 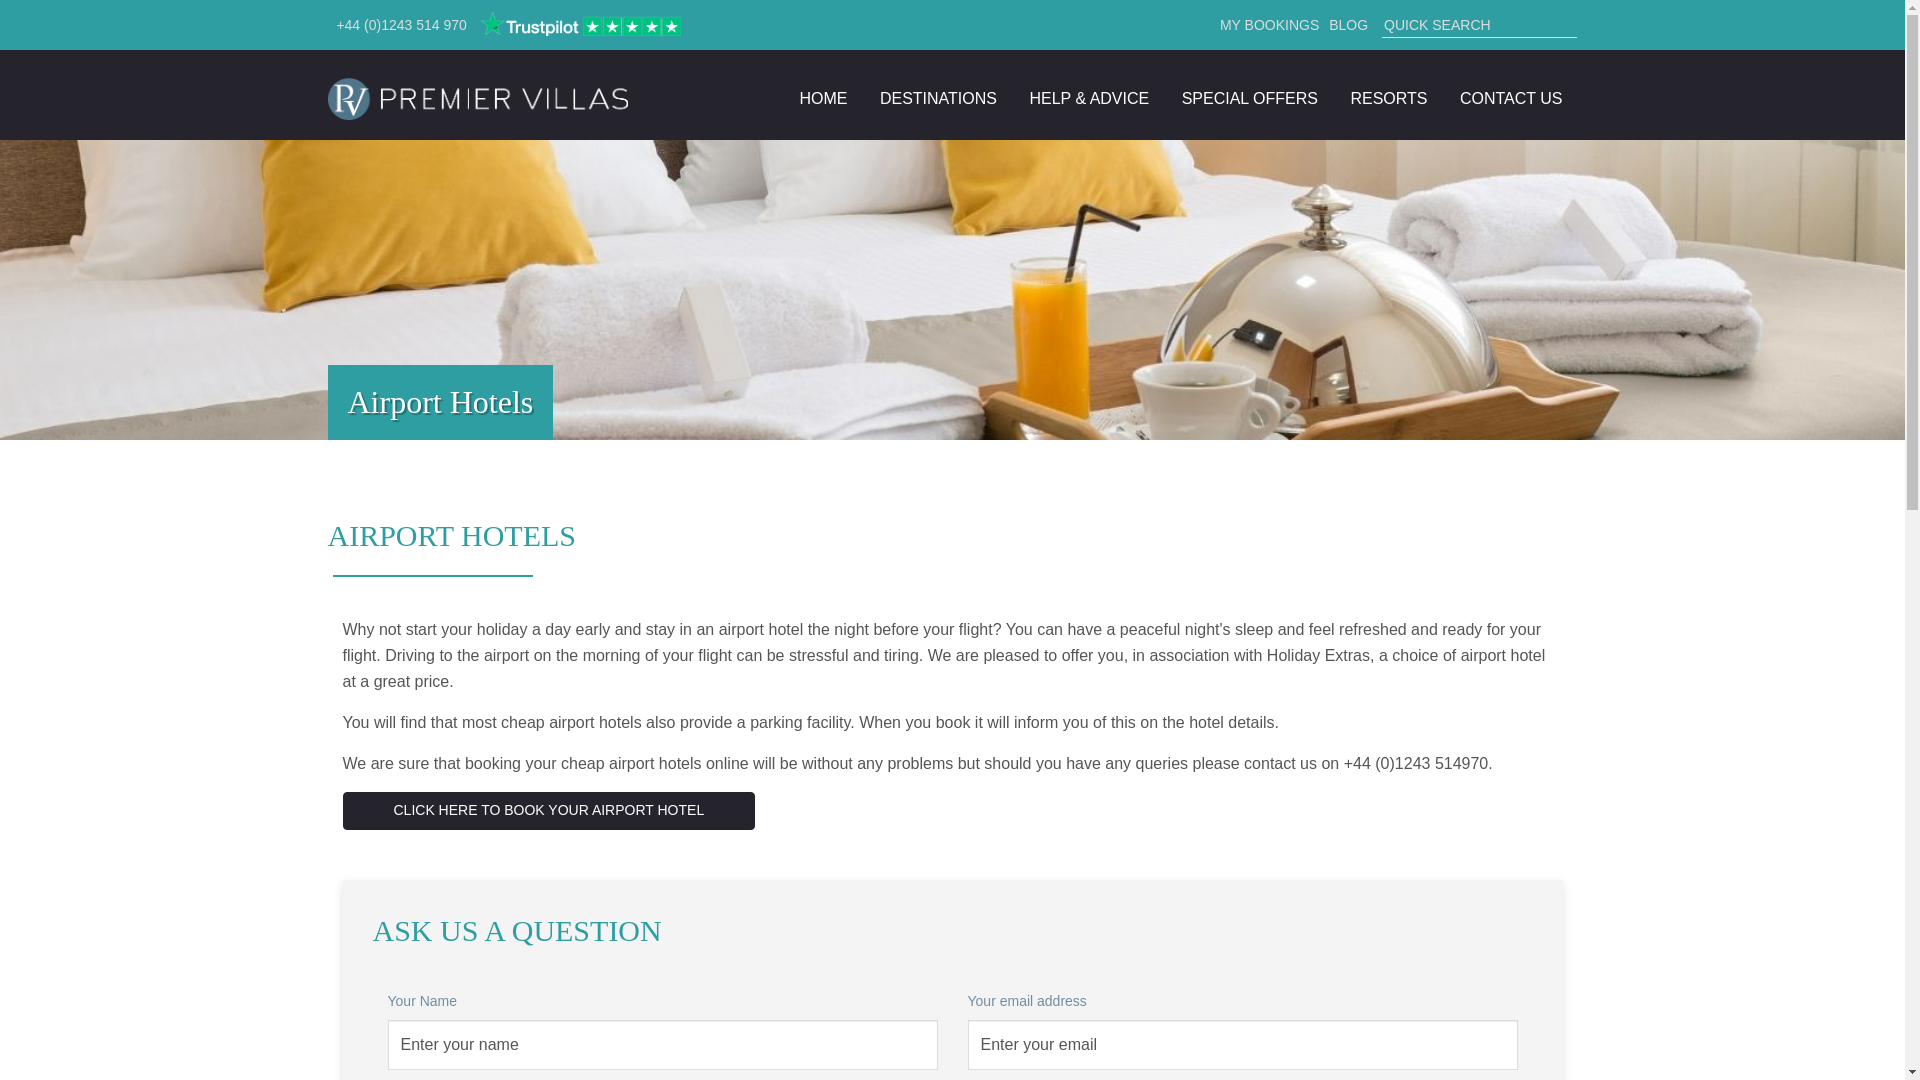 What do you see at coordinates (938, 98) in the screenshot?
I see `DESTINATIONS` at bounding box center [938, 98].